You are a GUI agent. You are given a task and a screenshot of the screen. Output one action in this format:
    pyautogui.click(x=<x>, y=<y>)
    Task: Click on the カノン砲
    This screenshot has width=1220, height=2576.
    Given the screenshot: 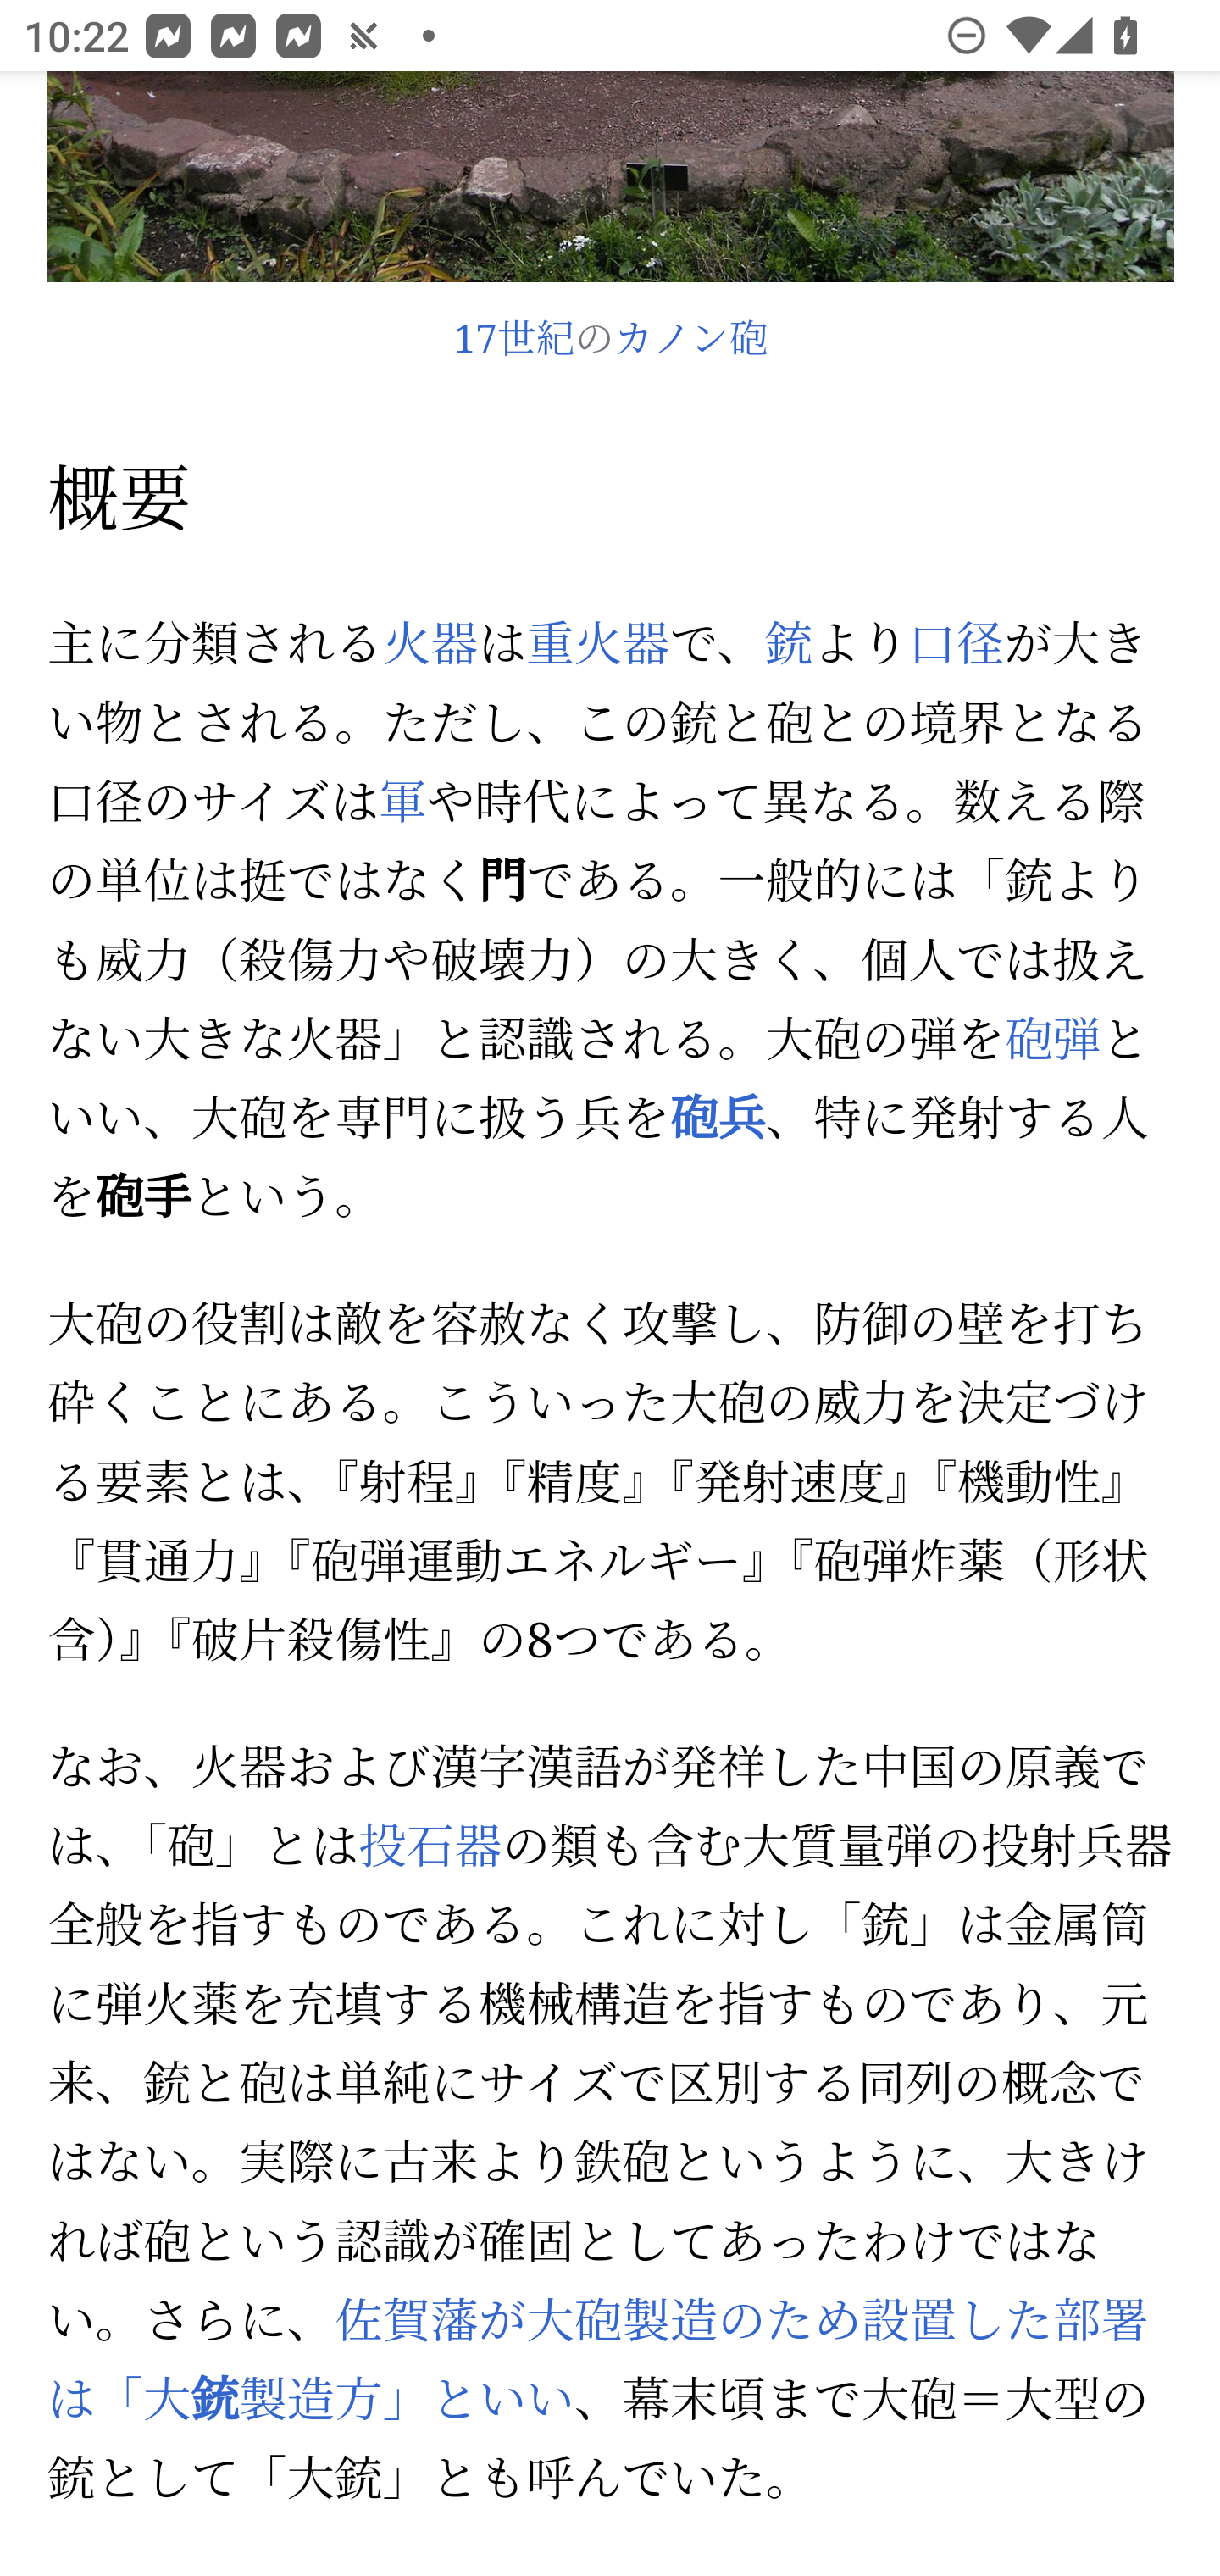 What is the action you would take?
    pyautogui.click(x=691, y=342)
    